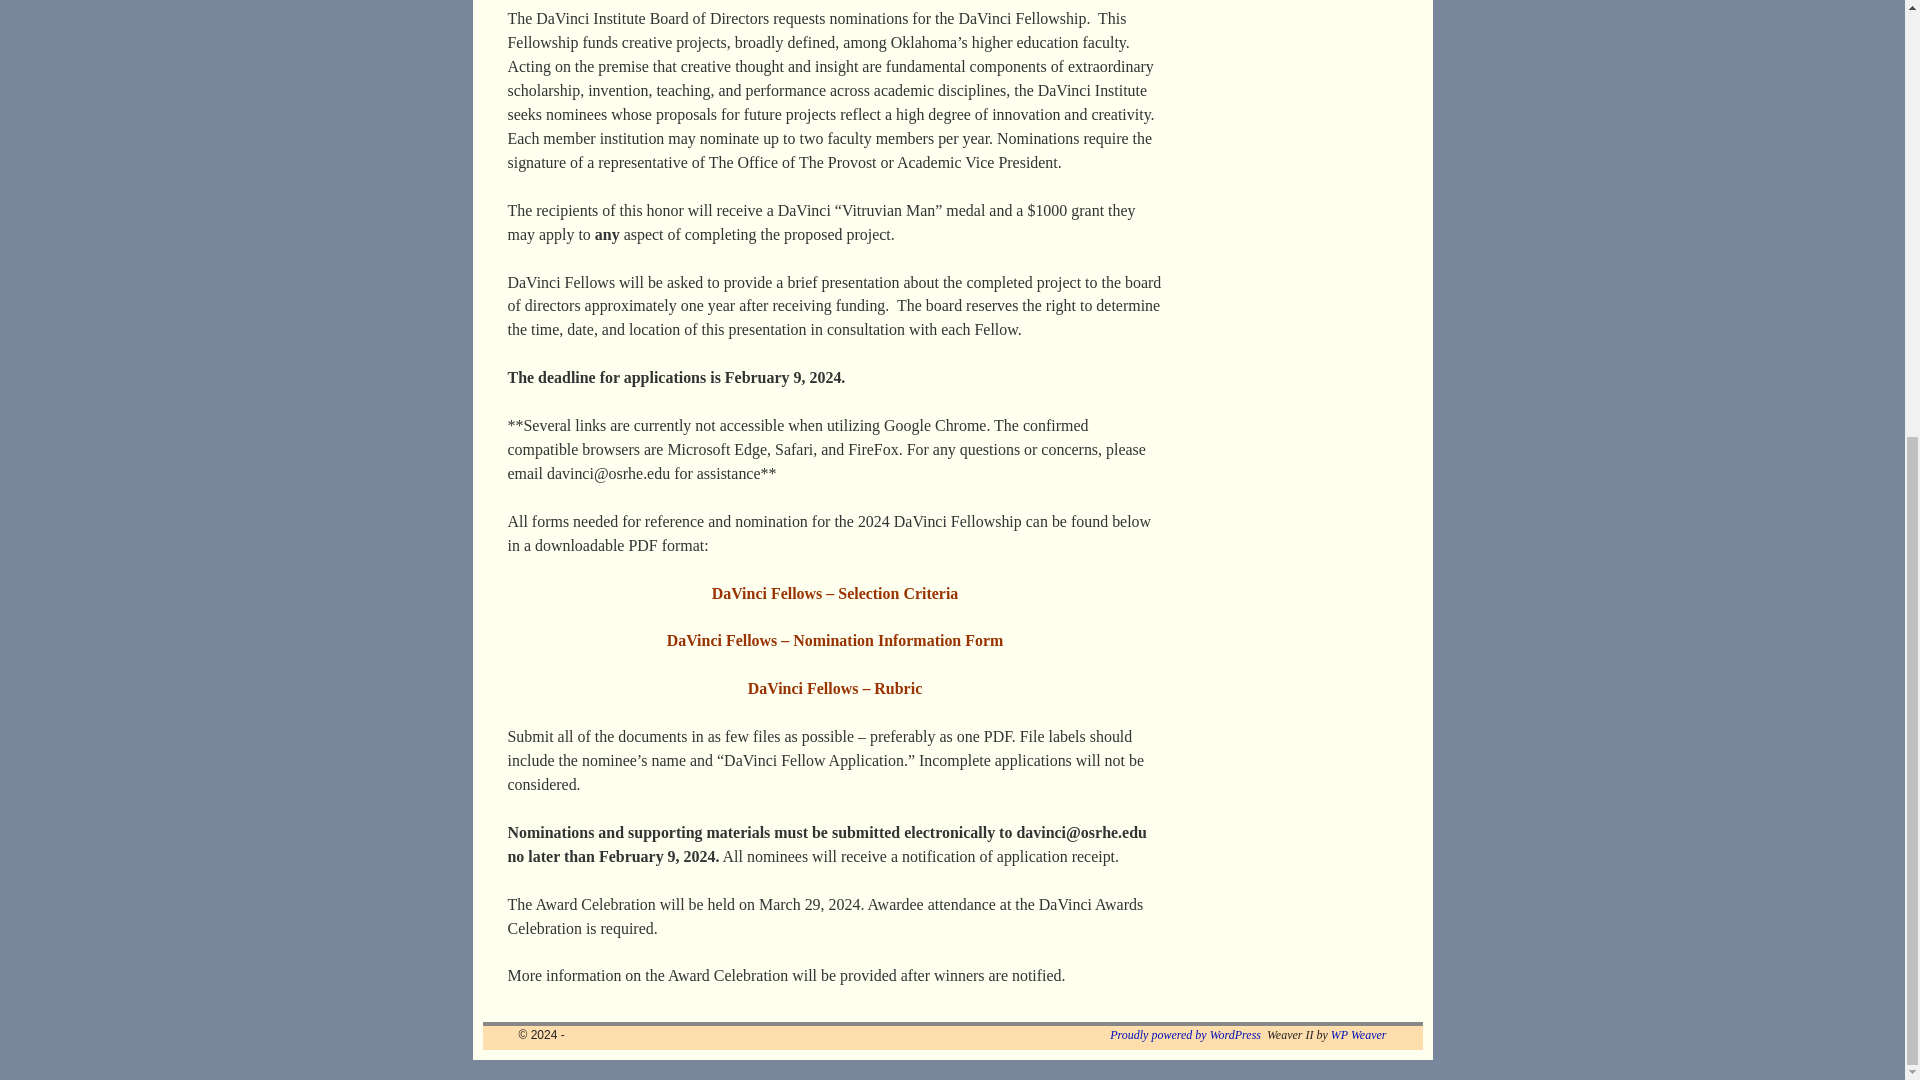 This screenshot has height=1080, width=1920. What do you see at coordinates (1358, 1035) in the screenshot?
I see `WP Weaver` at bounding box center [1358, 1035].